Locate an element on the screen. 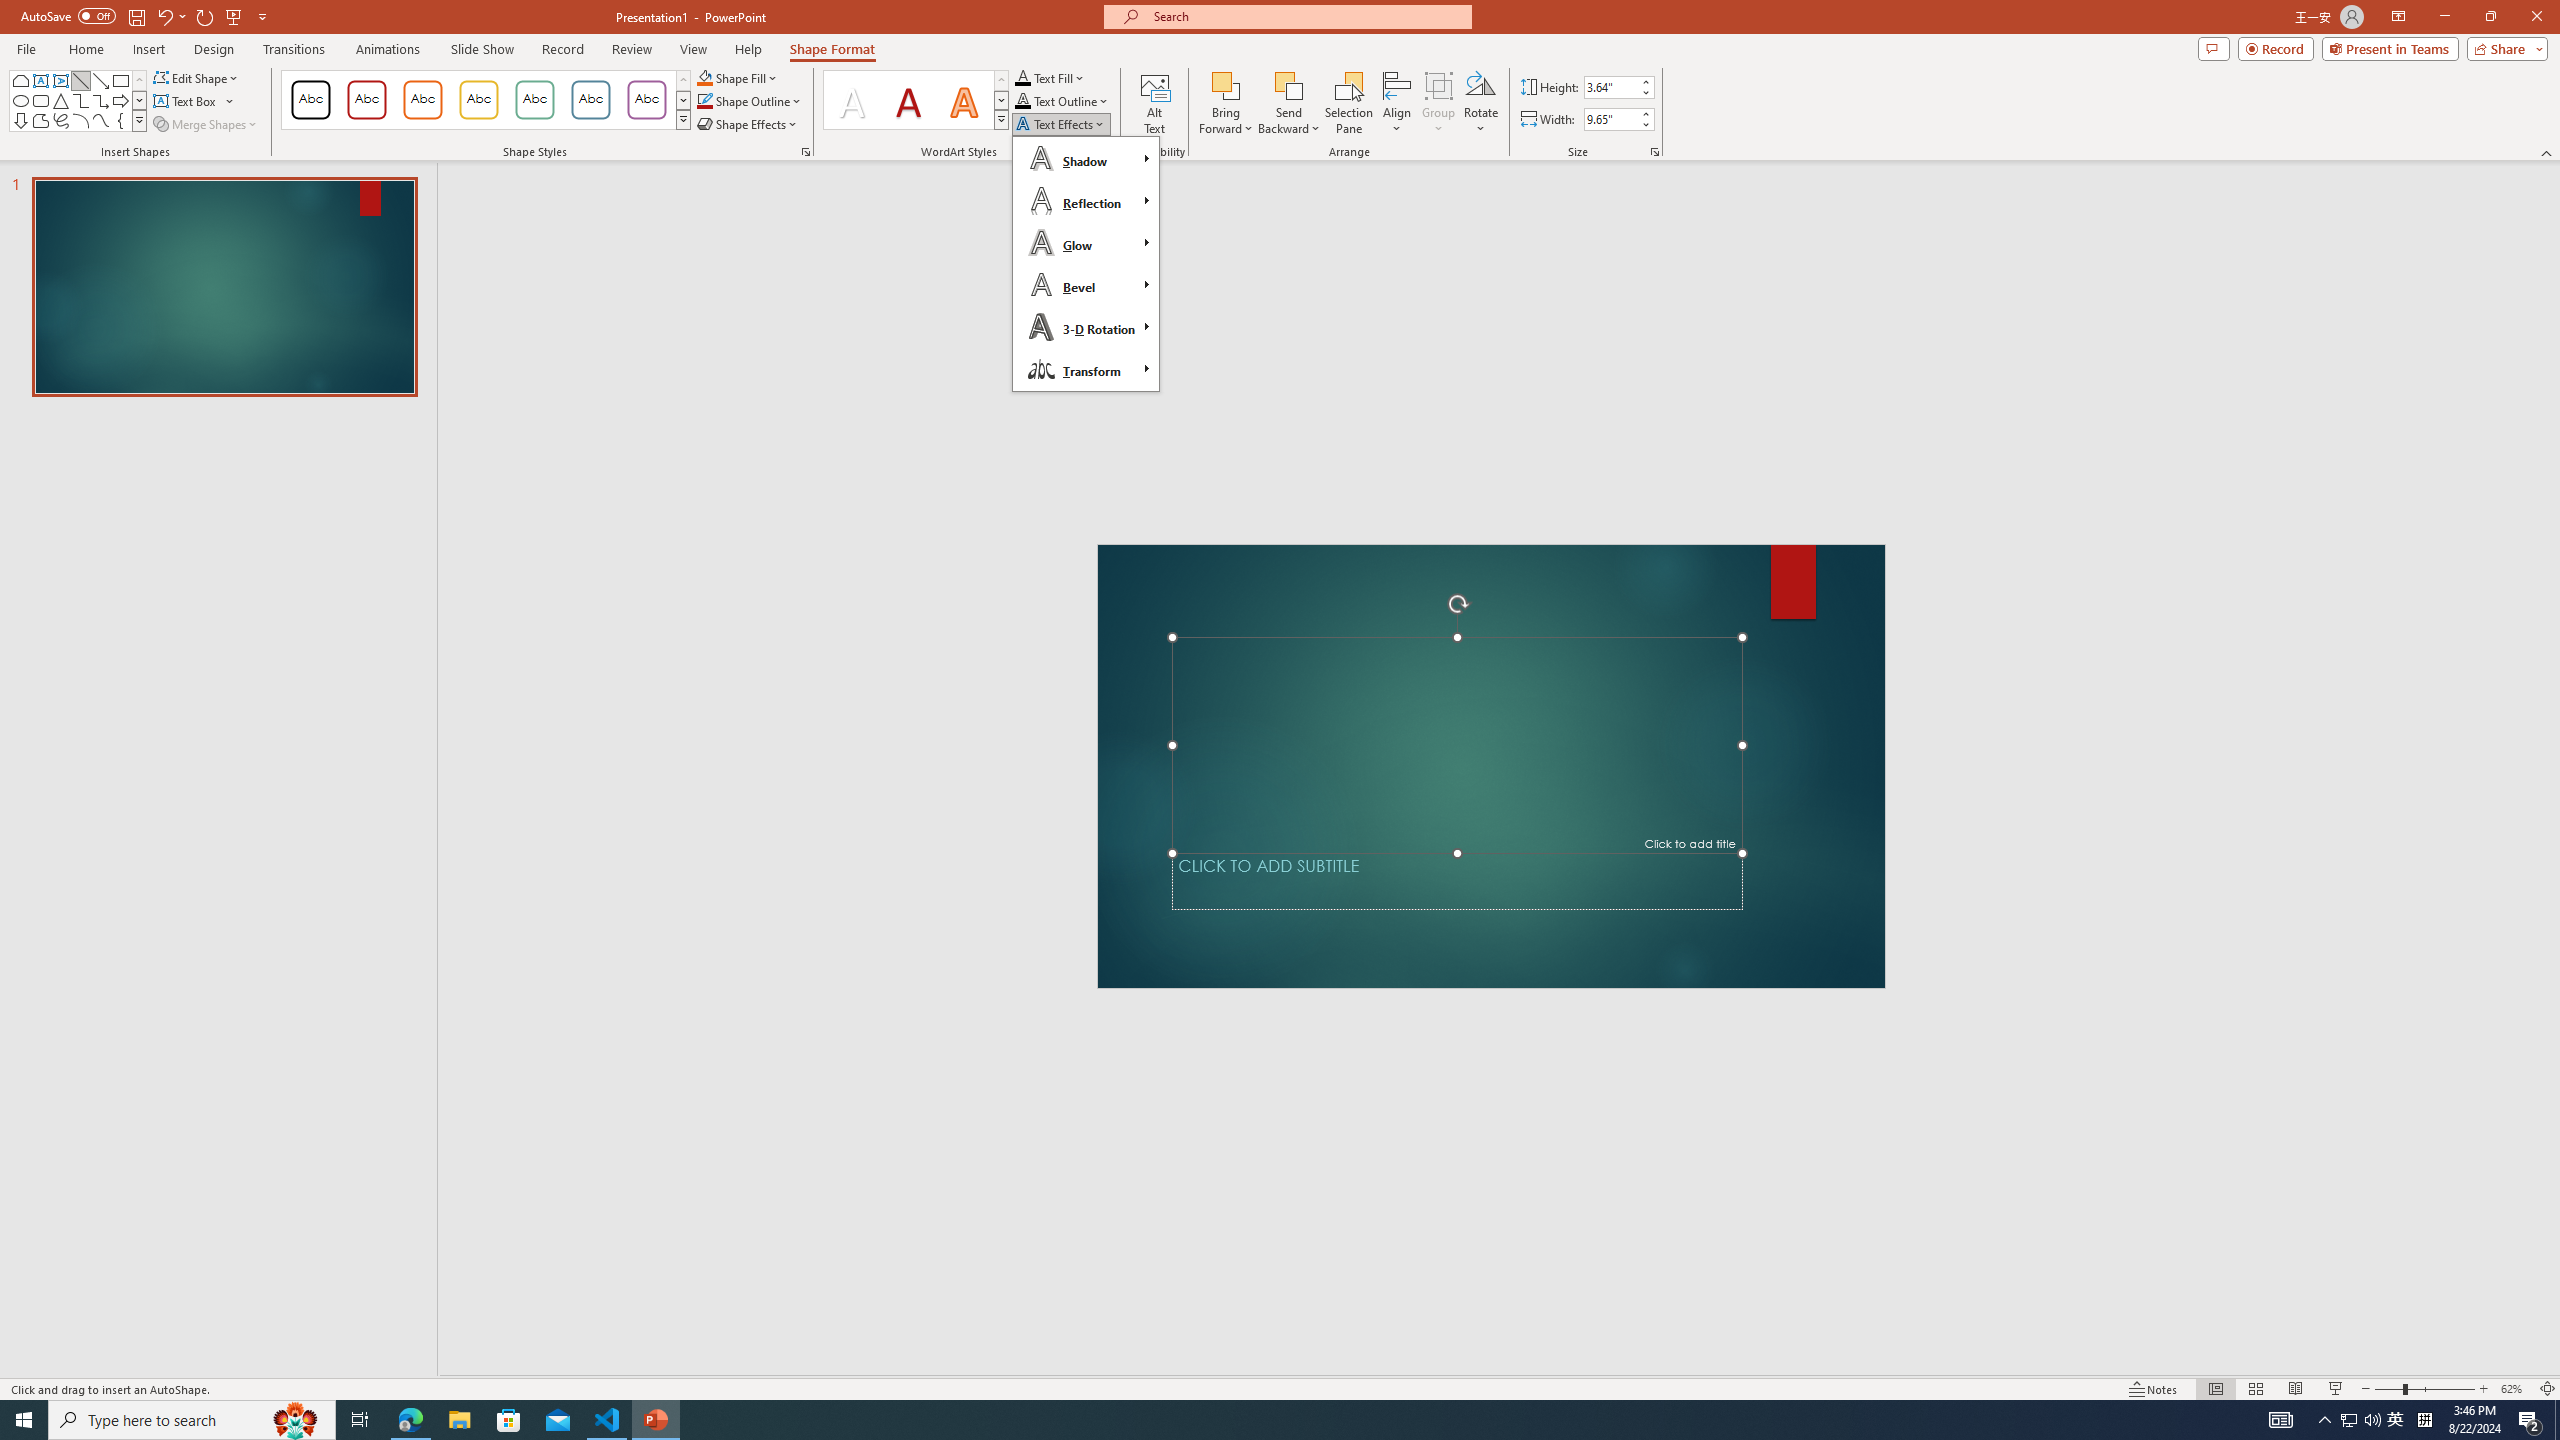 The height and width of the screenshot is (1440, 2560). Edit Shape is located at coordinates (198, 78).